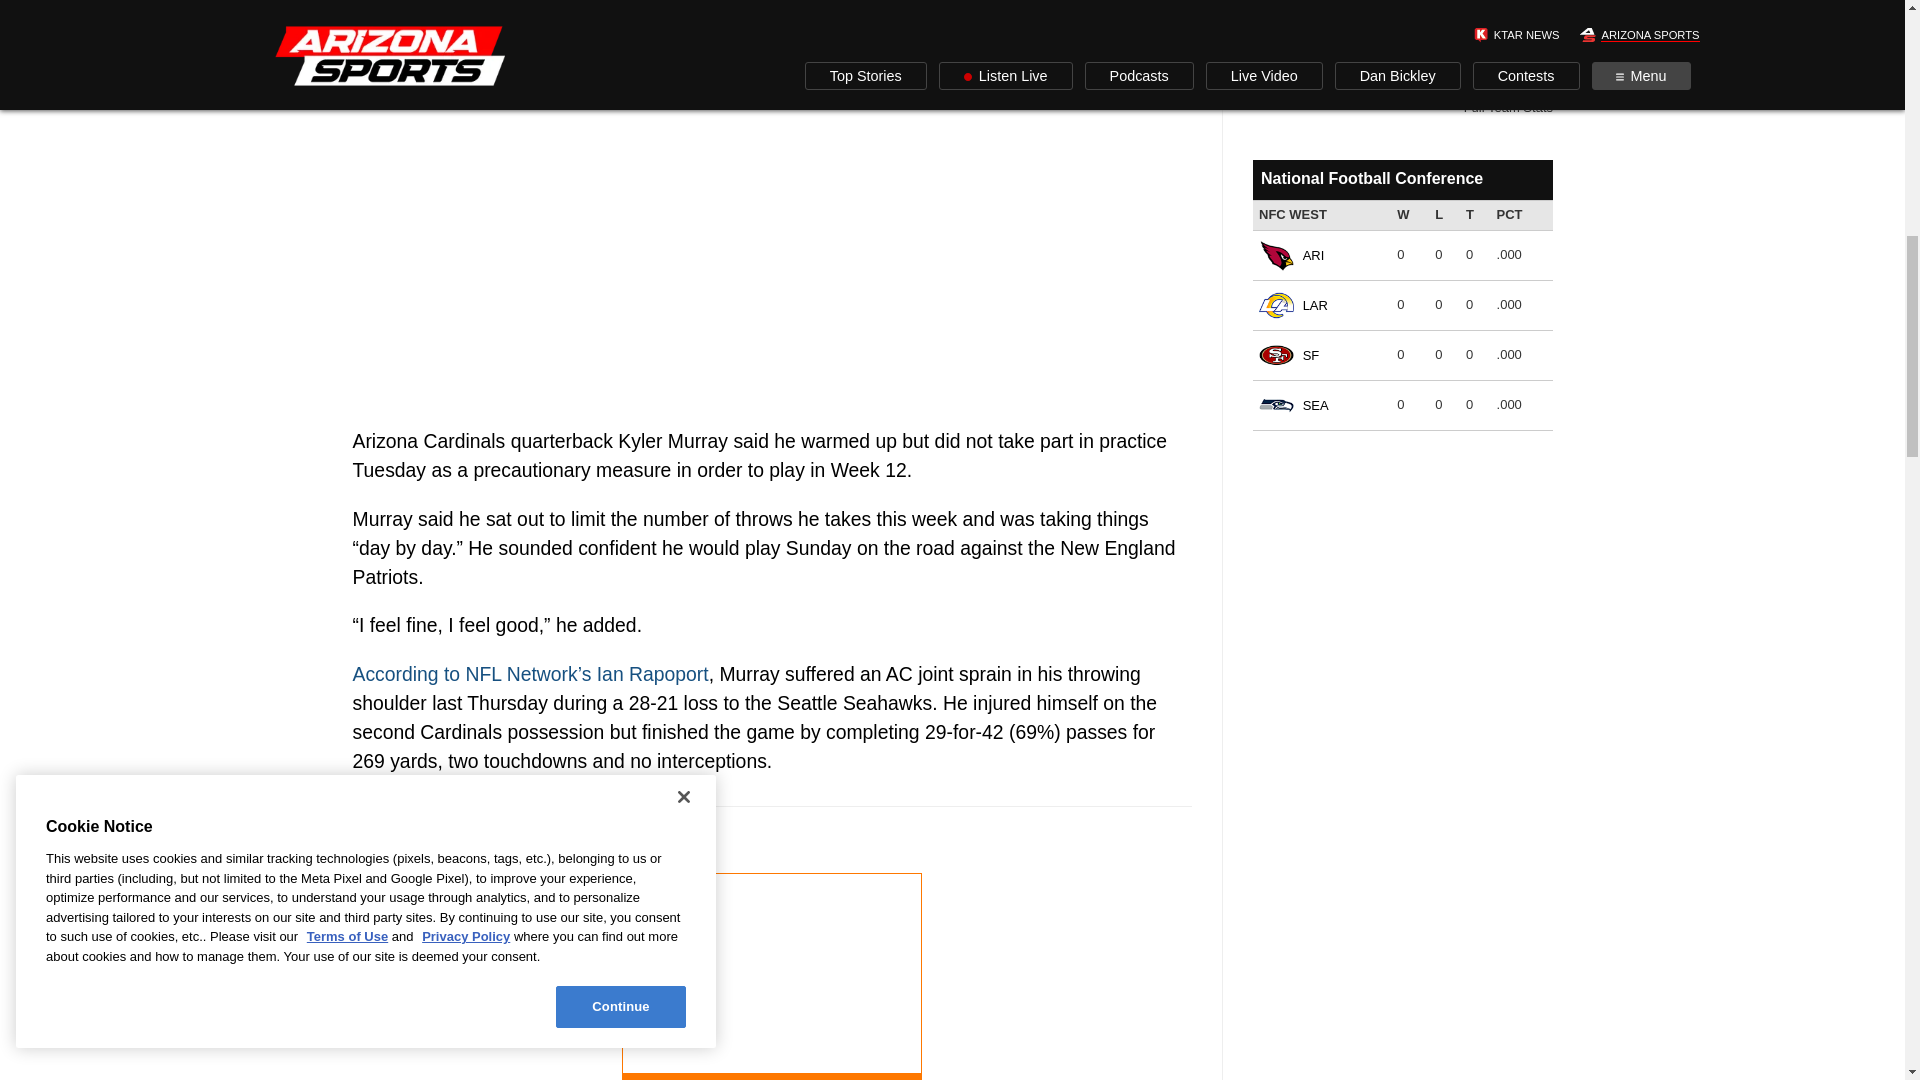 The height and width of the screenshot is (1080, 1920). What do you see at coordinates (772, 958) in the screenshot?
I see `3rd party ad content` at bounding box center [772, 958].